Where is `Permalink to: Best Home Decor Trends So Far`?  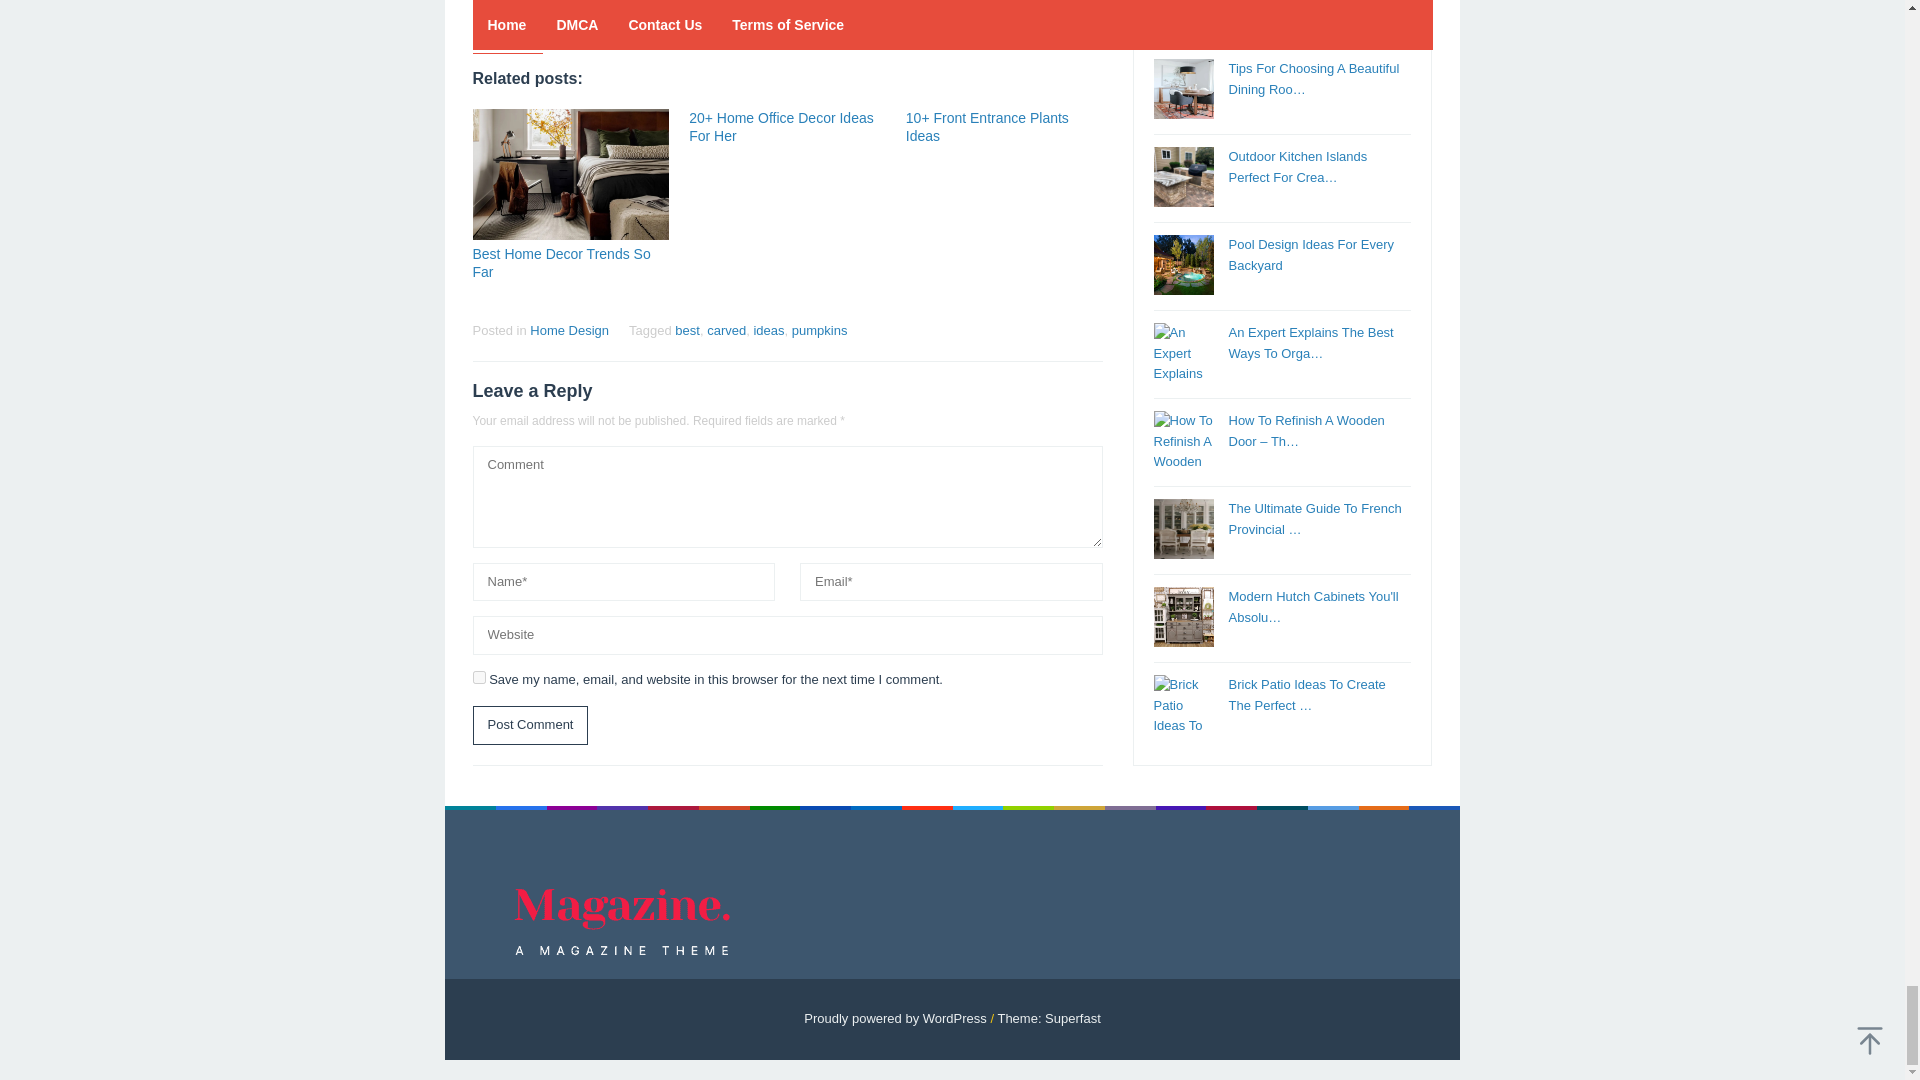 Permalink to: Best Home Decor Trends So Far is located at coordinates (561, 262).